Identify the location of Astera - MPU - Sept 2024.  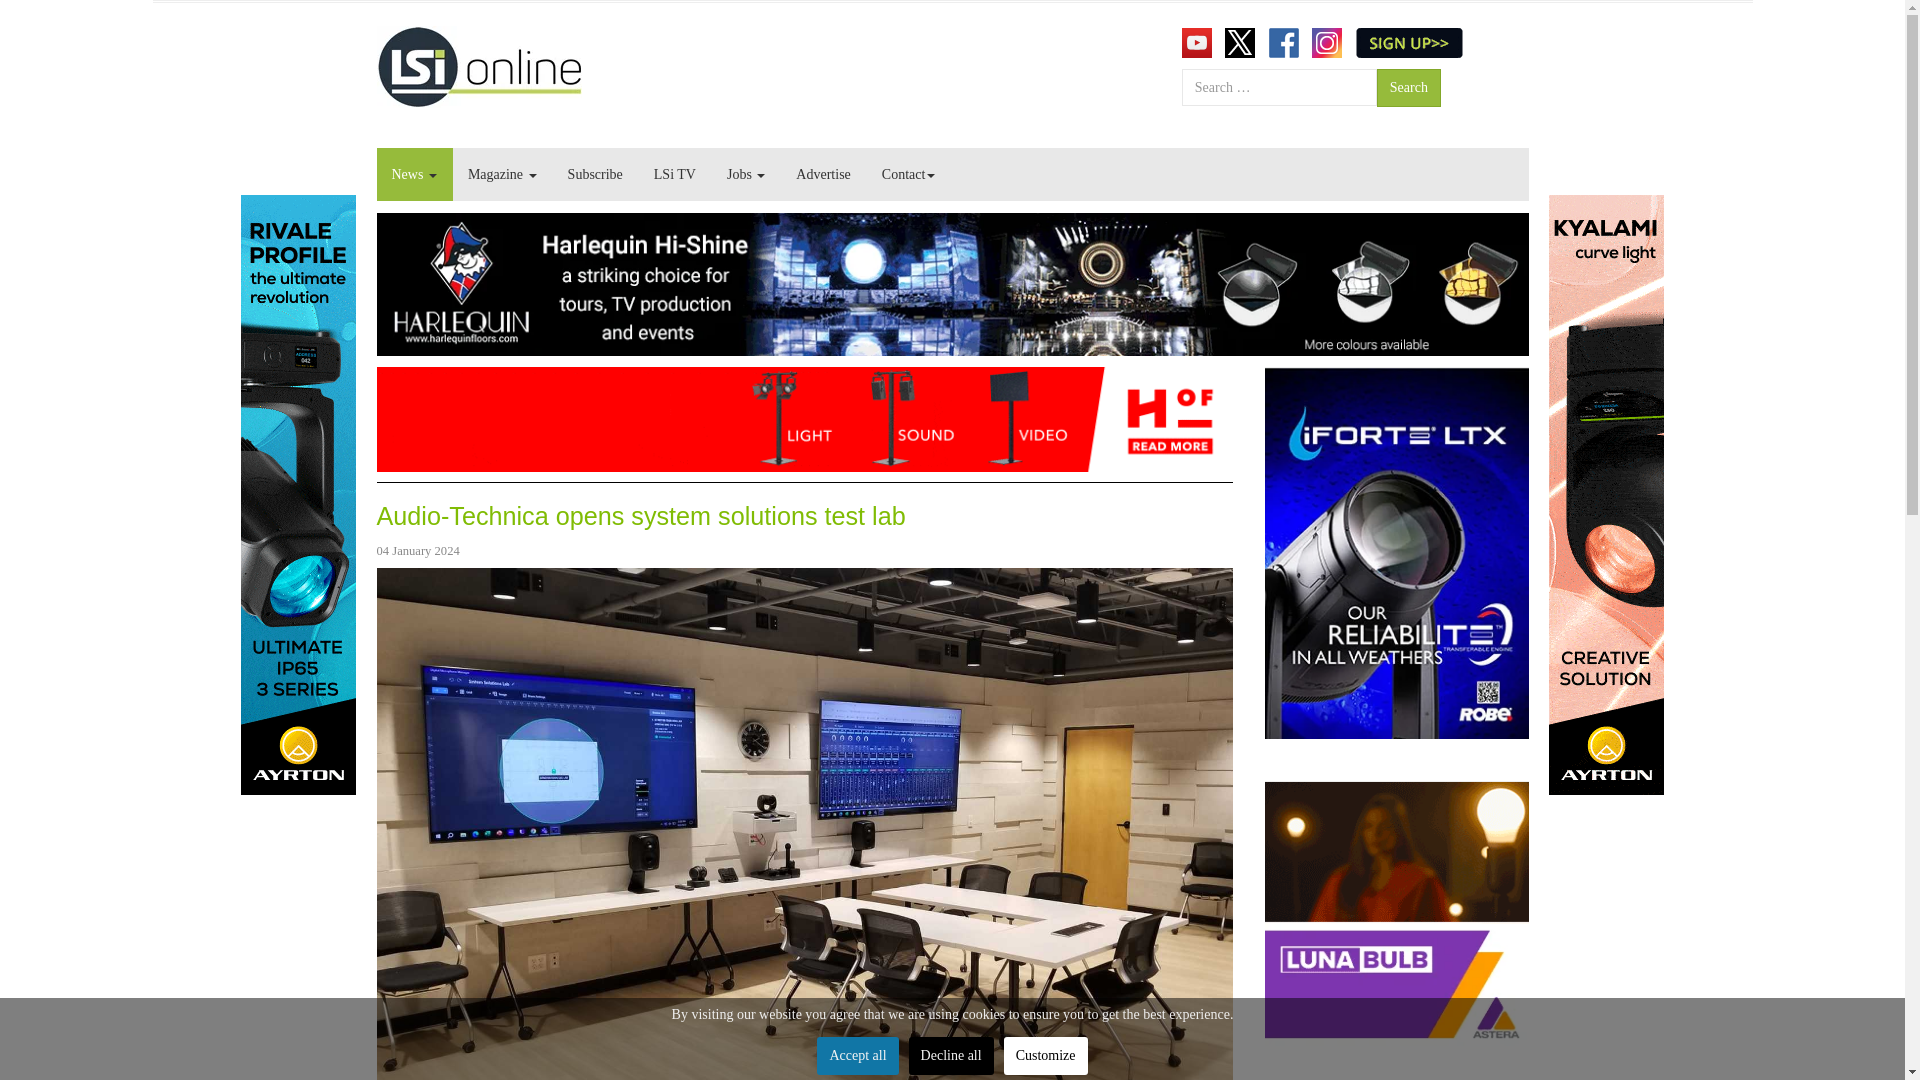
(1396, 914).